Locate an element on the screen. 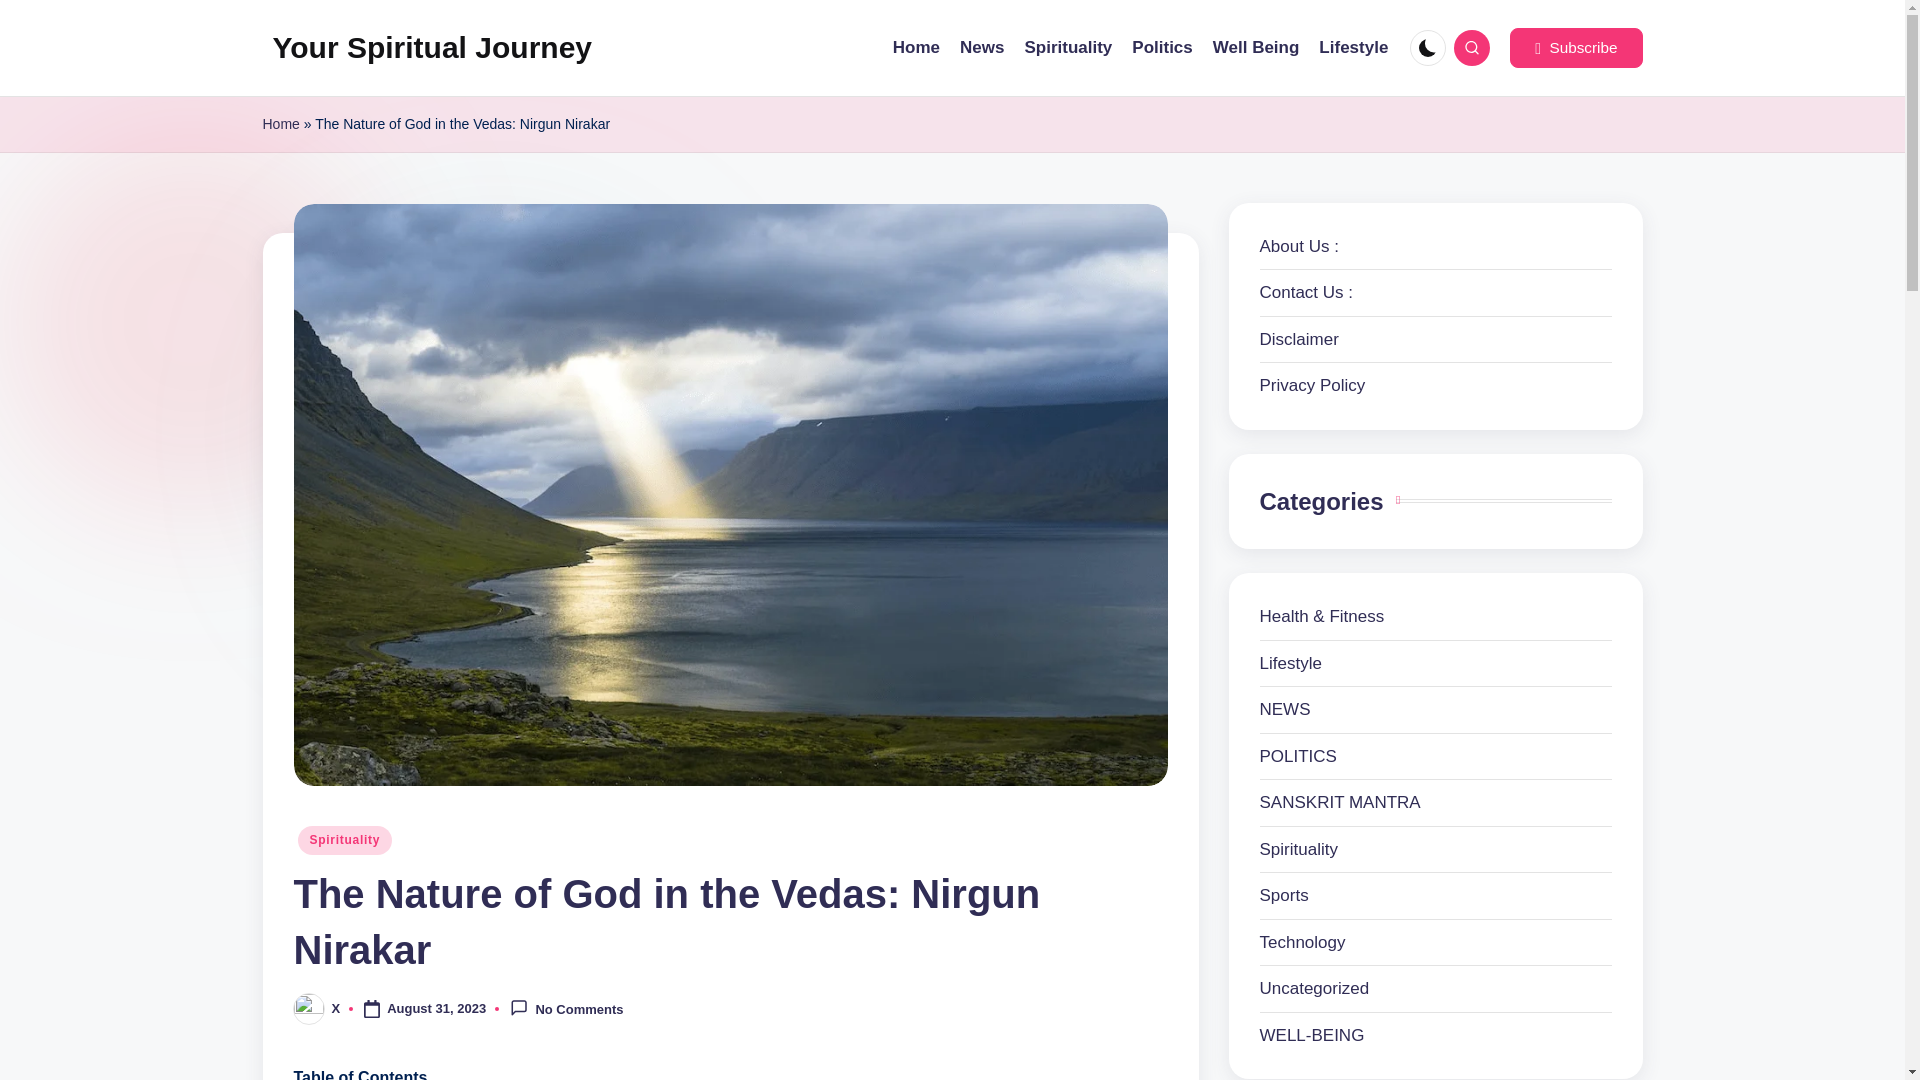 This screenshot has height=1080, width=1920. Contact Us : is located at coordinates (1306, 292).